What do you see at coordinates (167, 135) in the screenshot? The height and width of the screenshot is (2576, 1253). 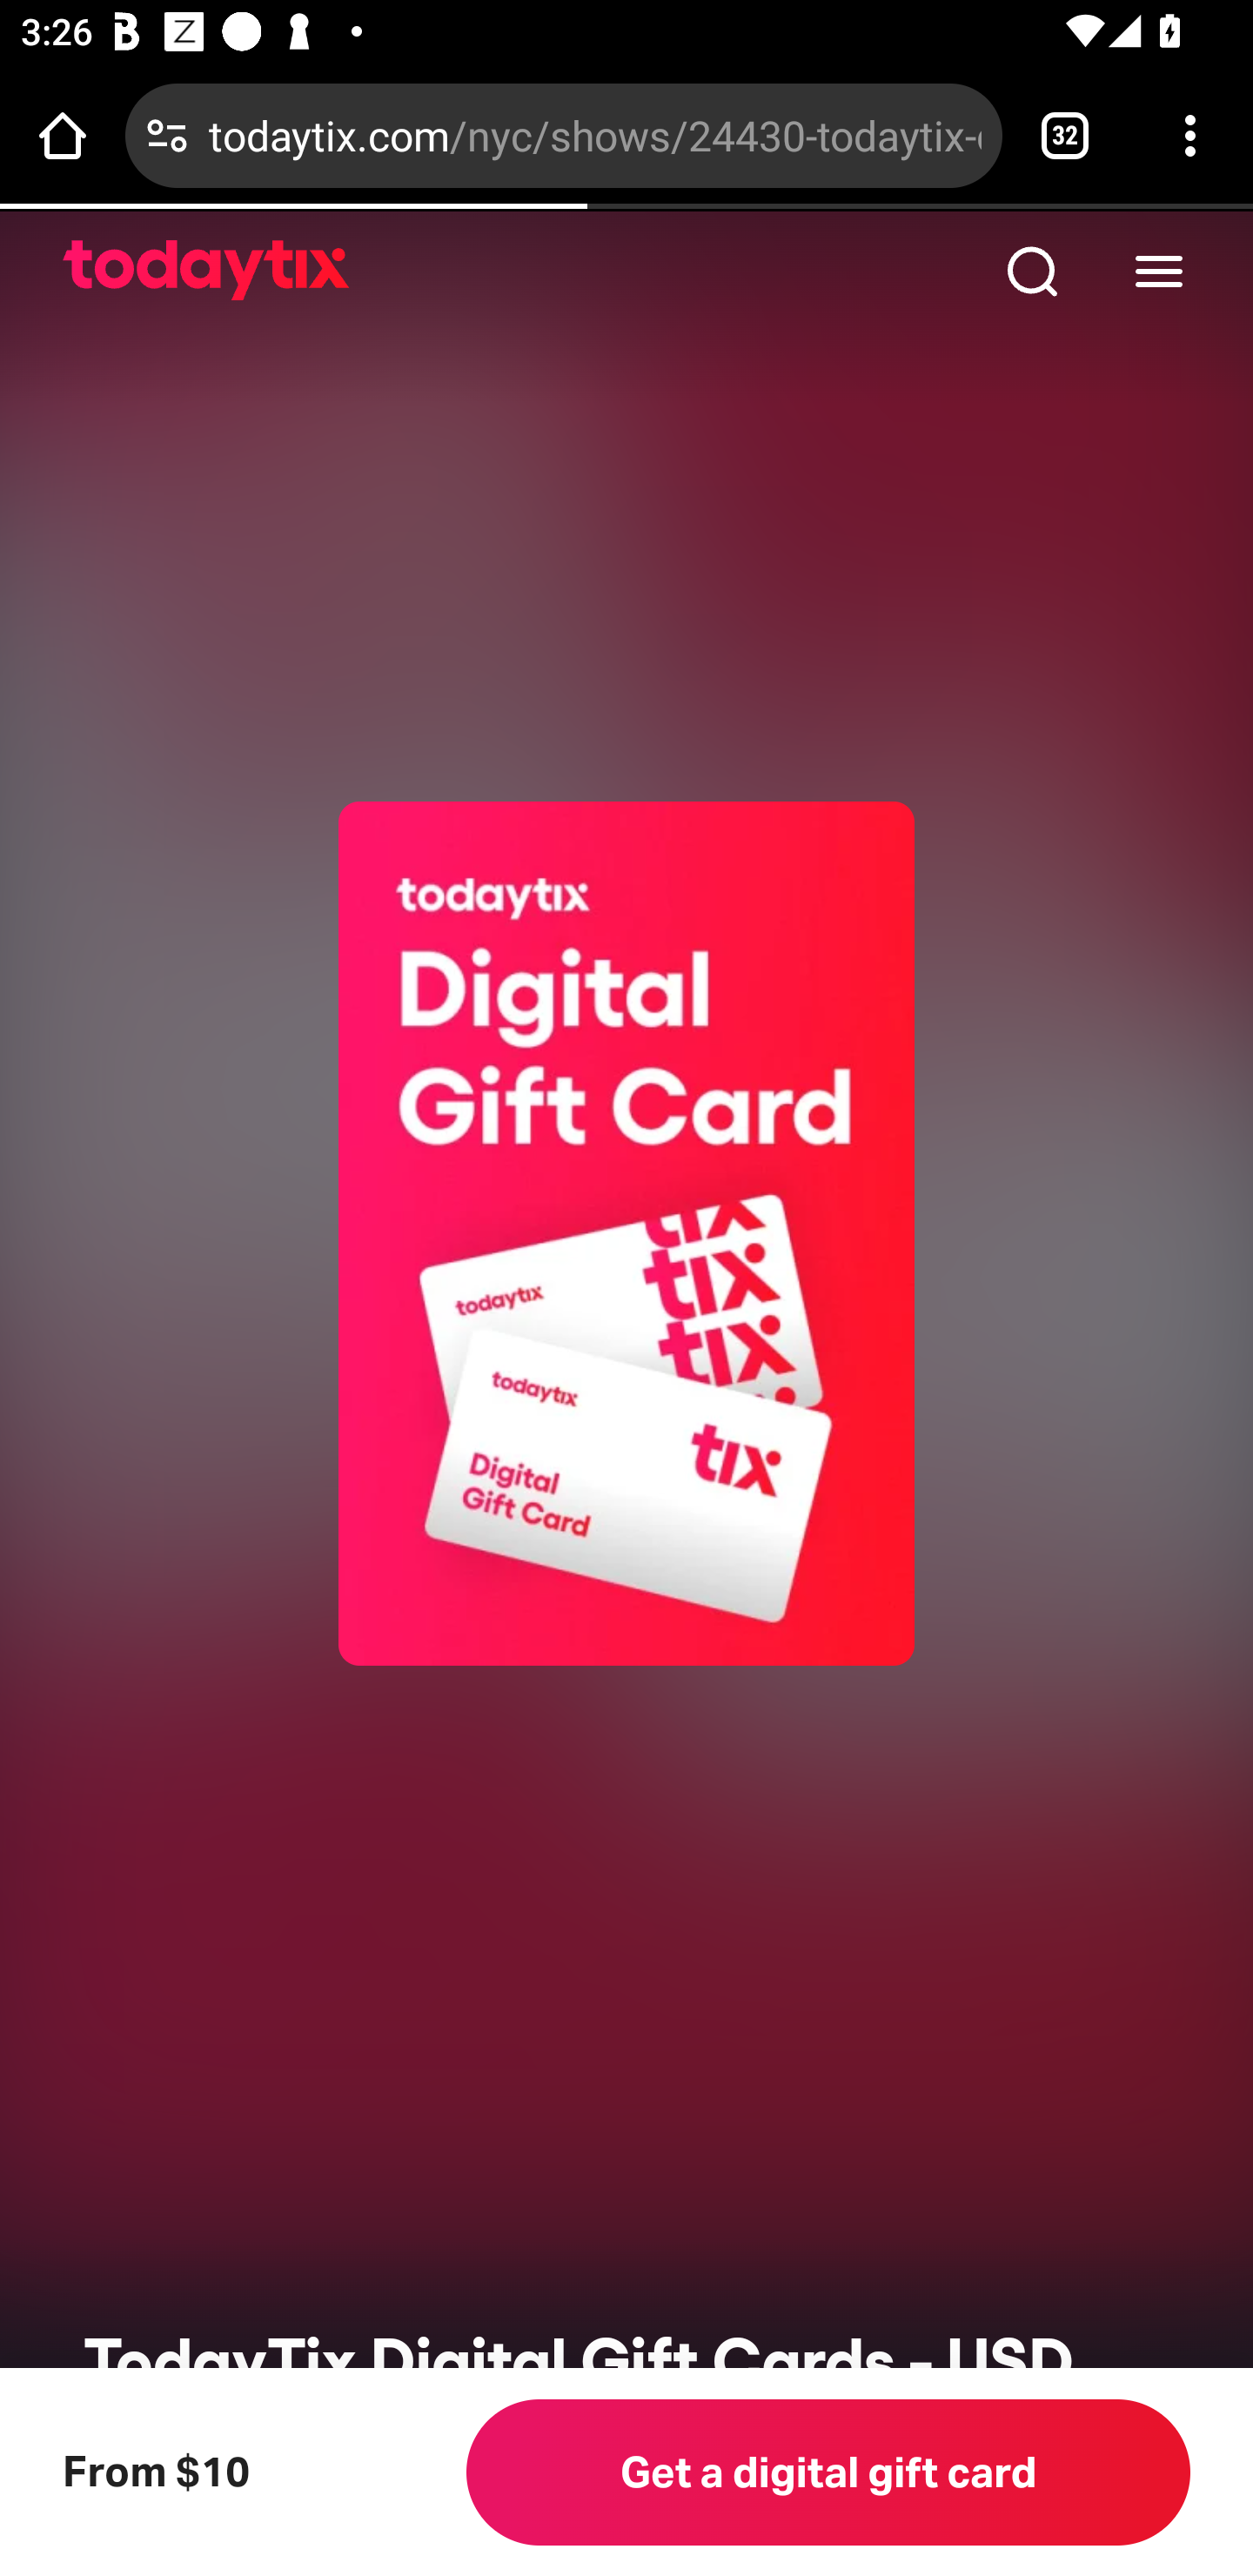 I see `Connection is secure` at bounding box center [167, 135].